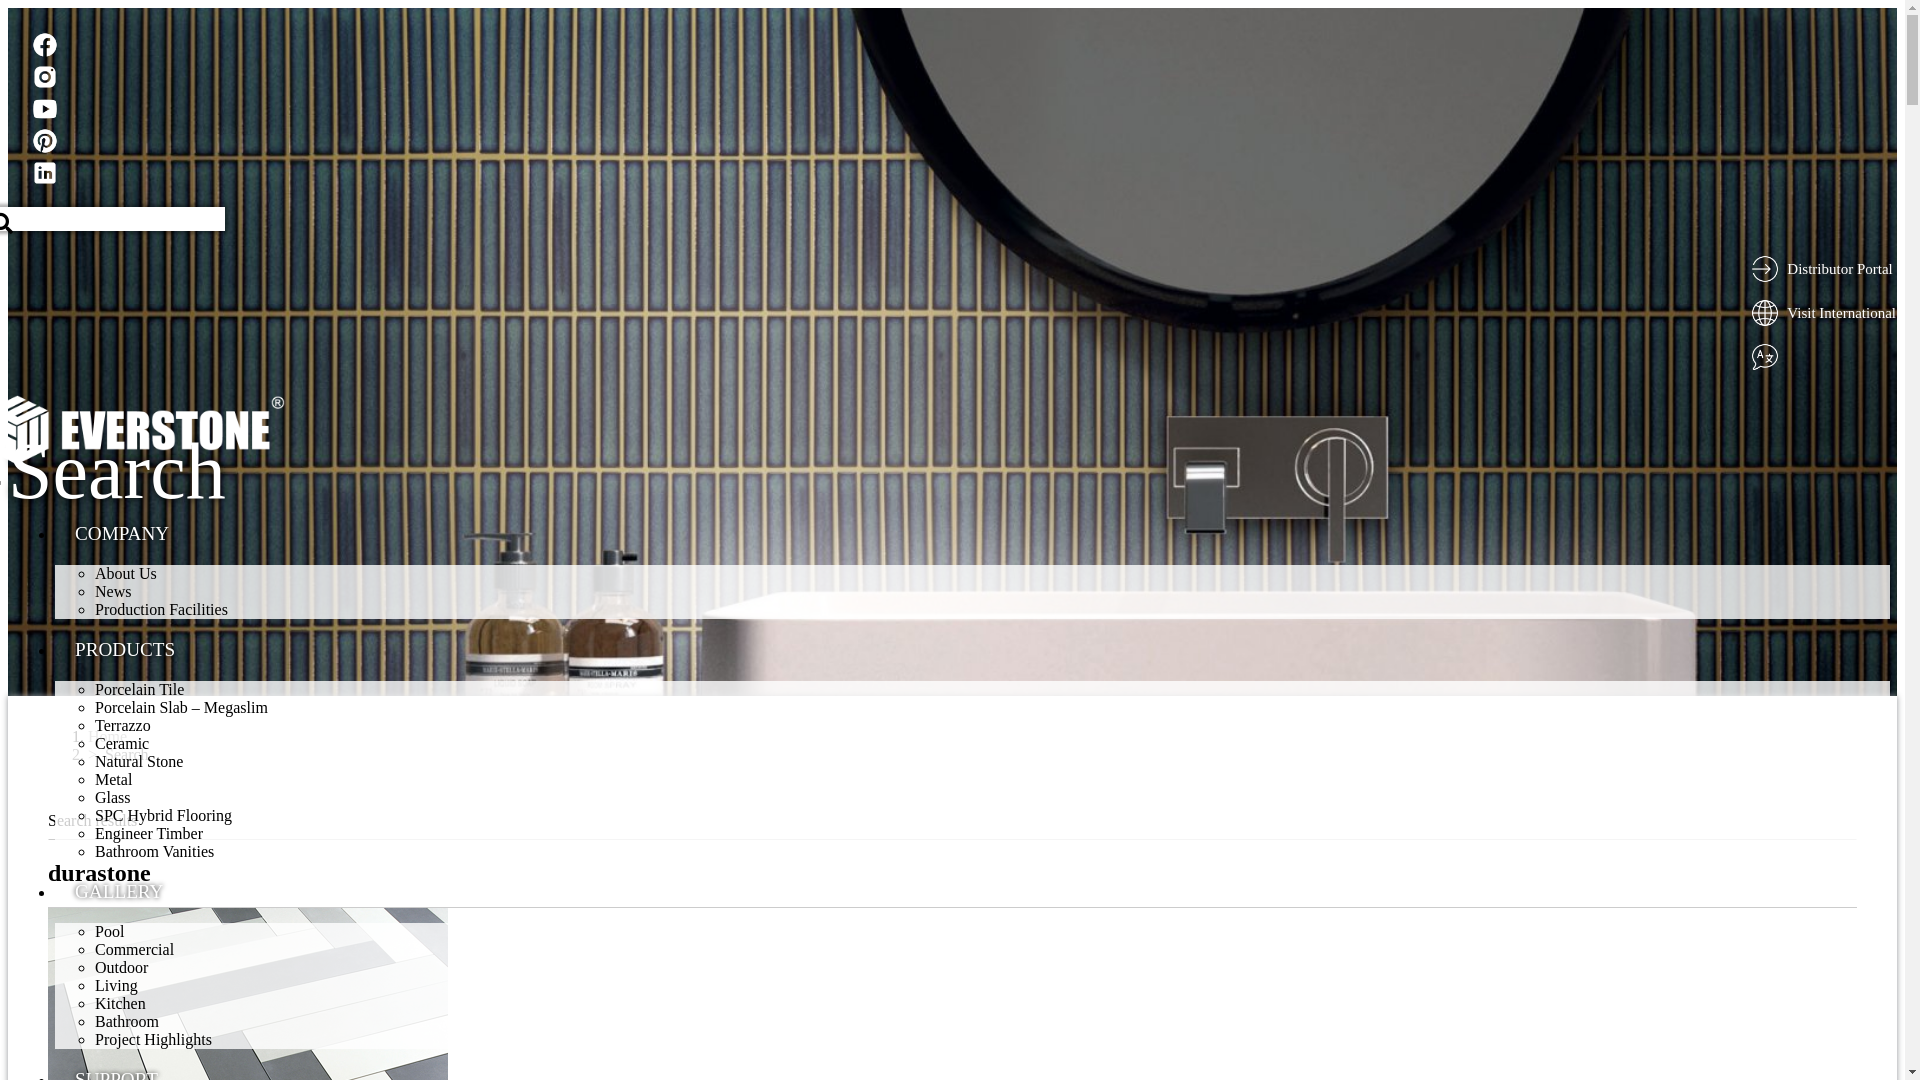  I want to click on Follow us on Youtube, so click(46, 111).